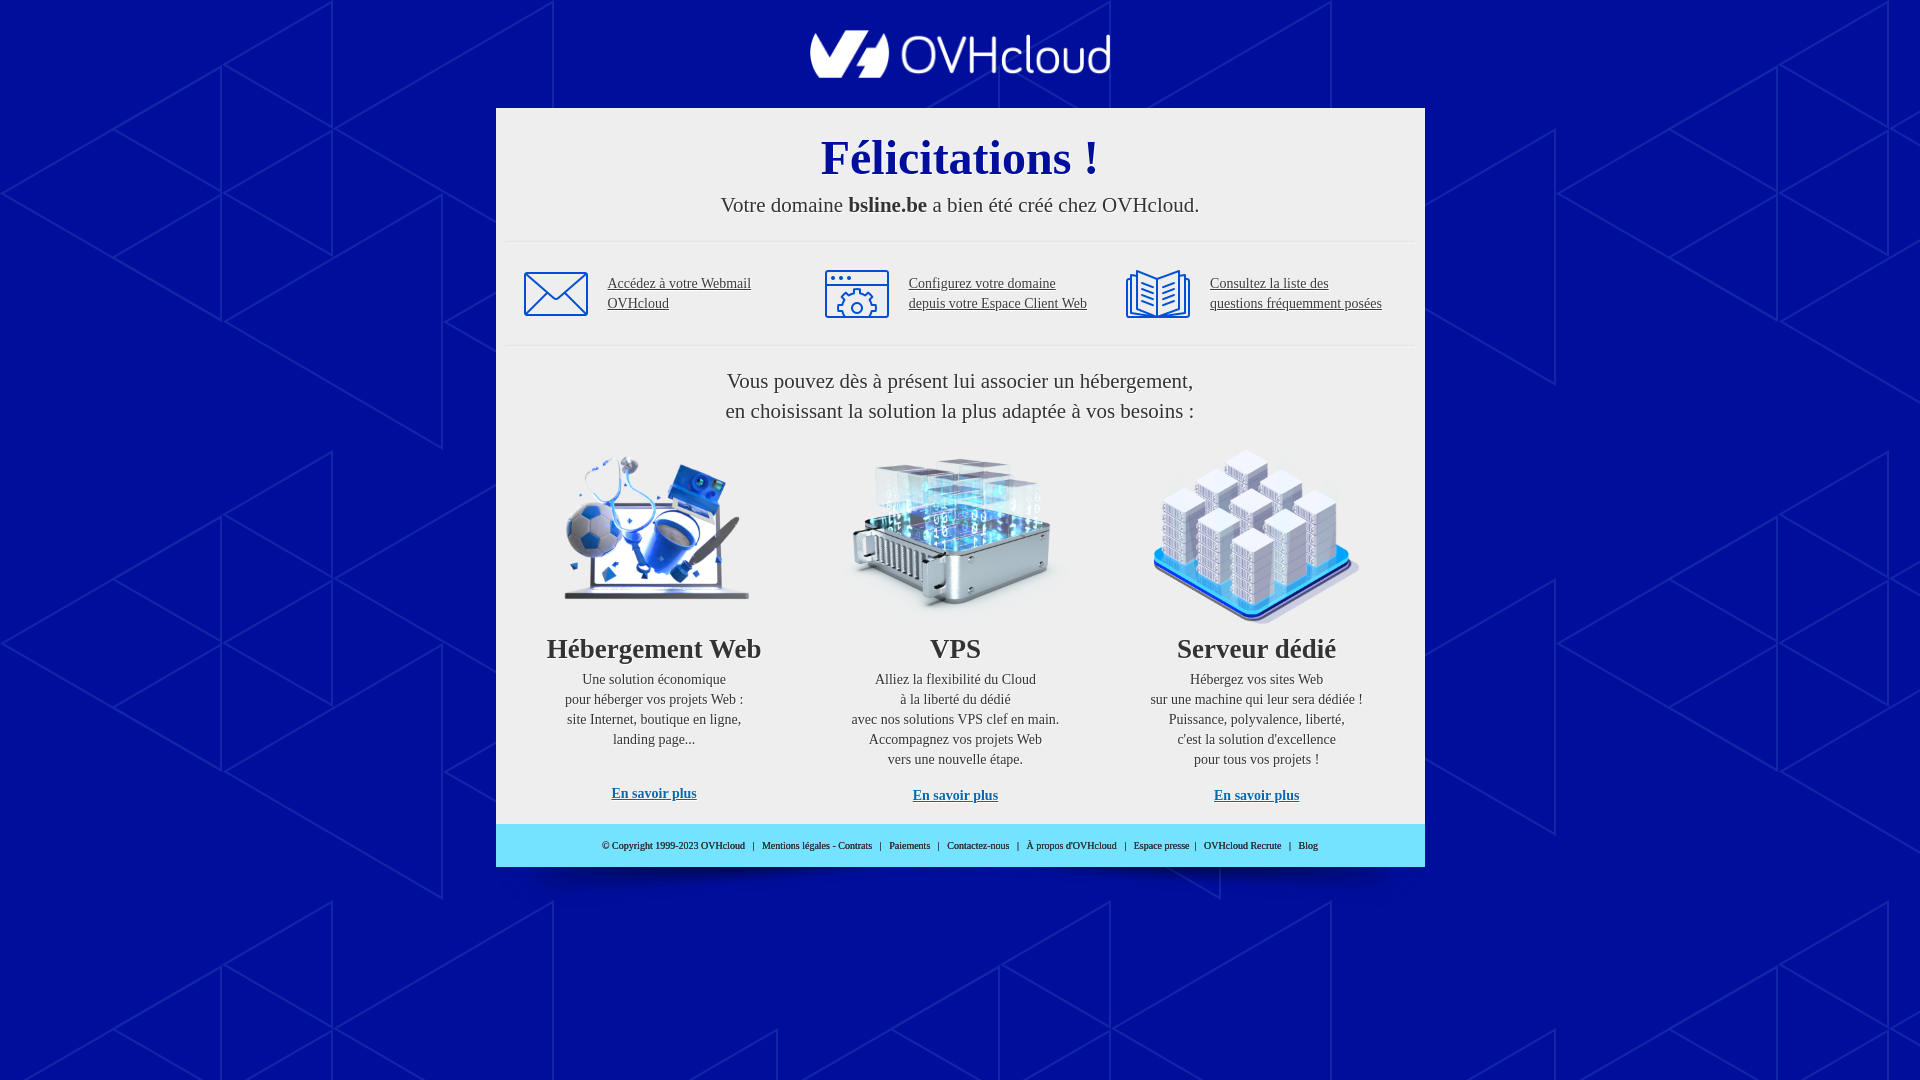  Describe the element at coordinates (1242, 846) in the screenshot. I see `OVHcloud Recrute` at that location.